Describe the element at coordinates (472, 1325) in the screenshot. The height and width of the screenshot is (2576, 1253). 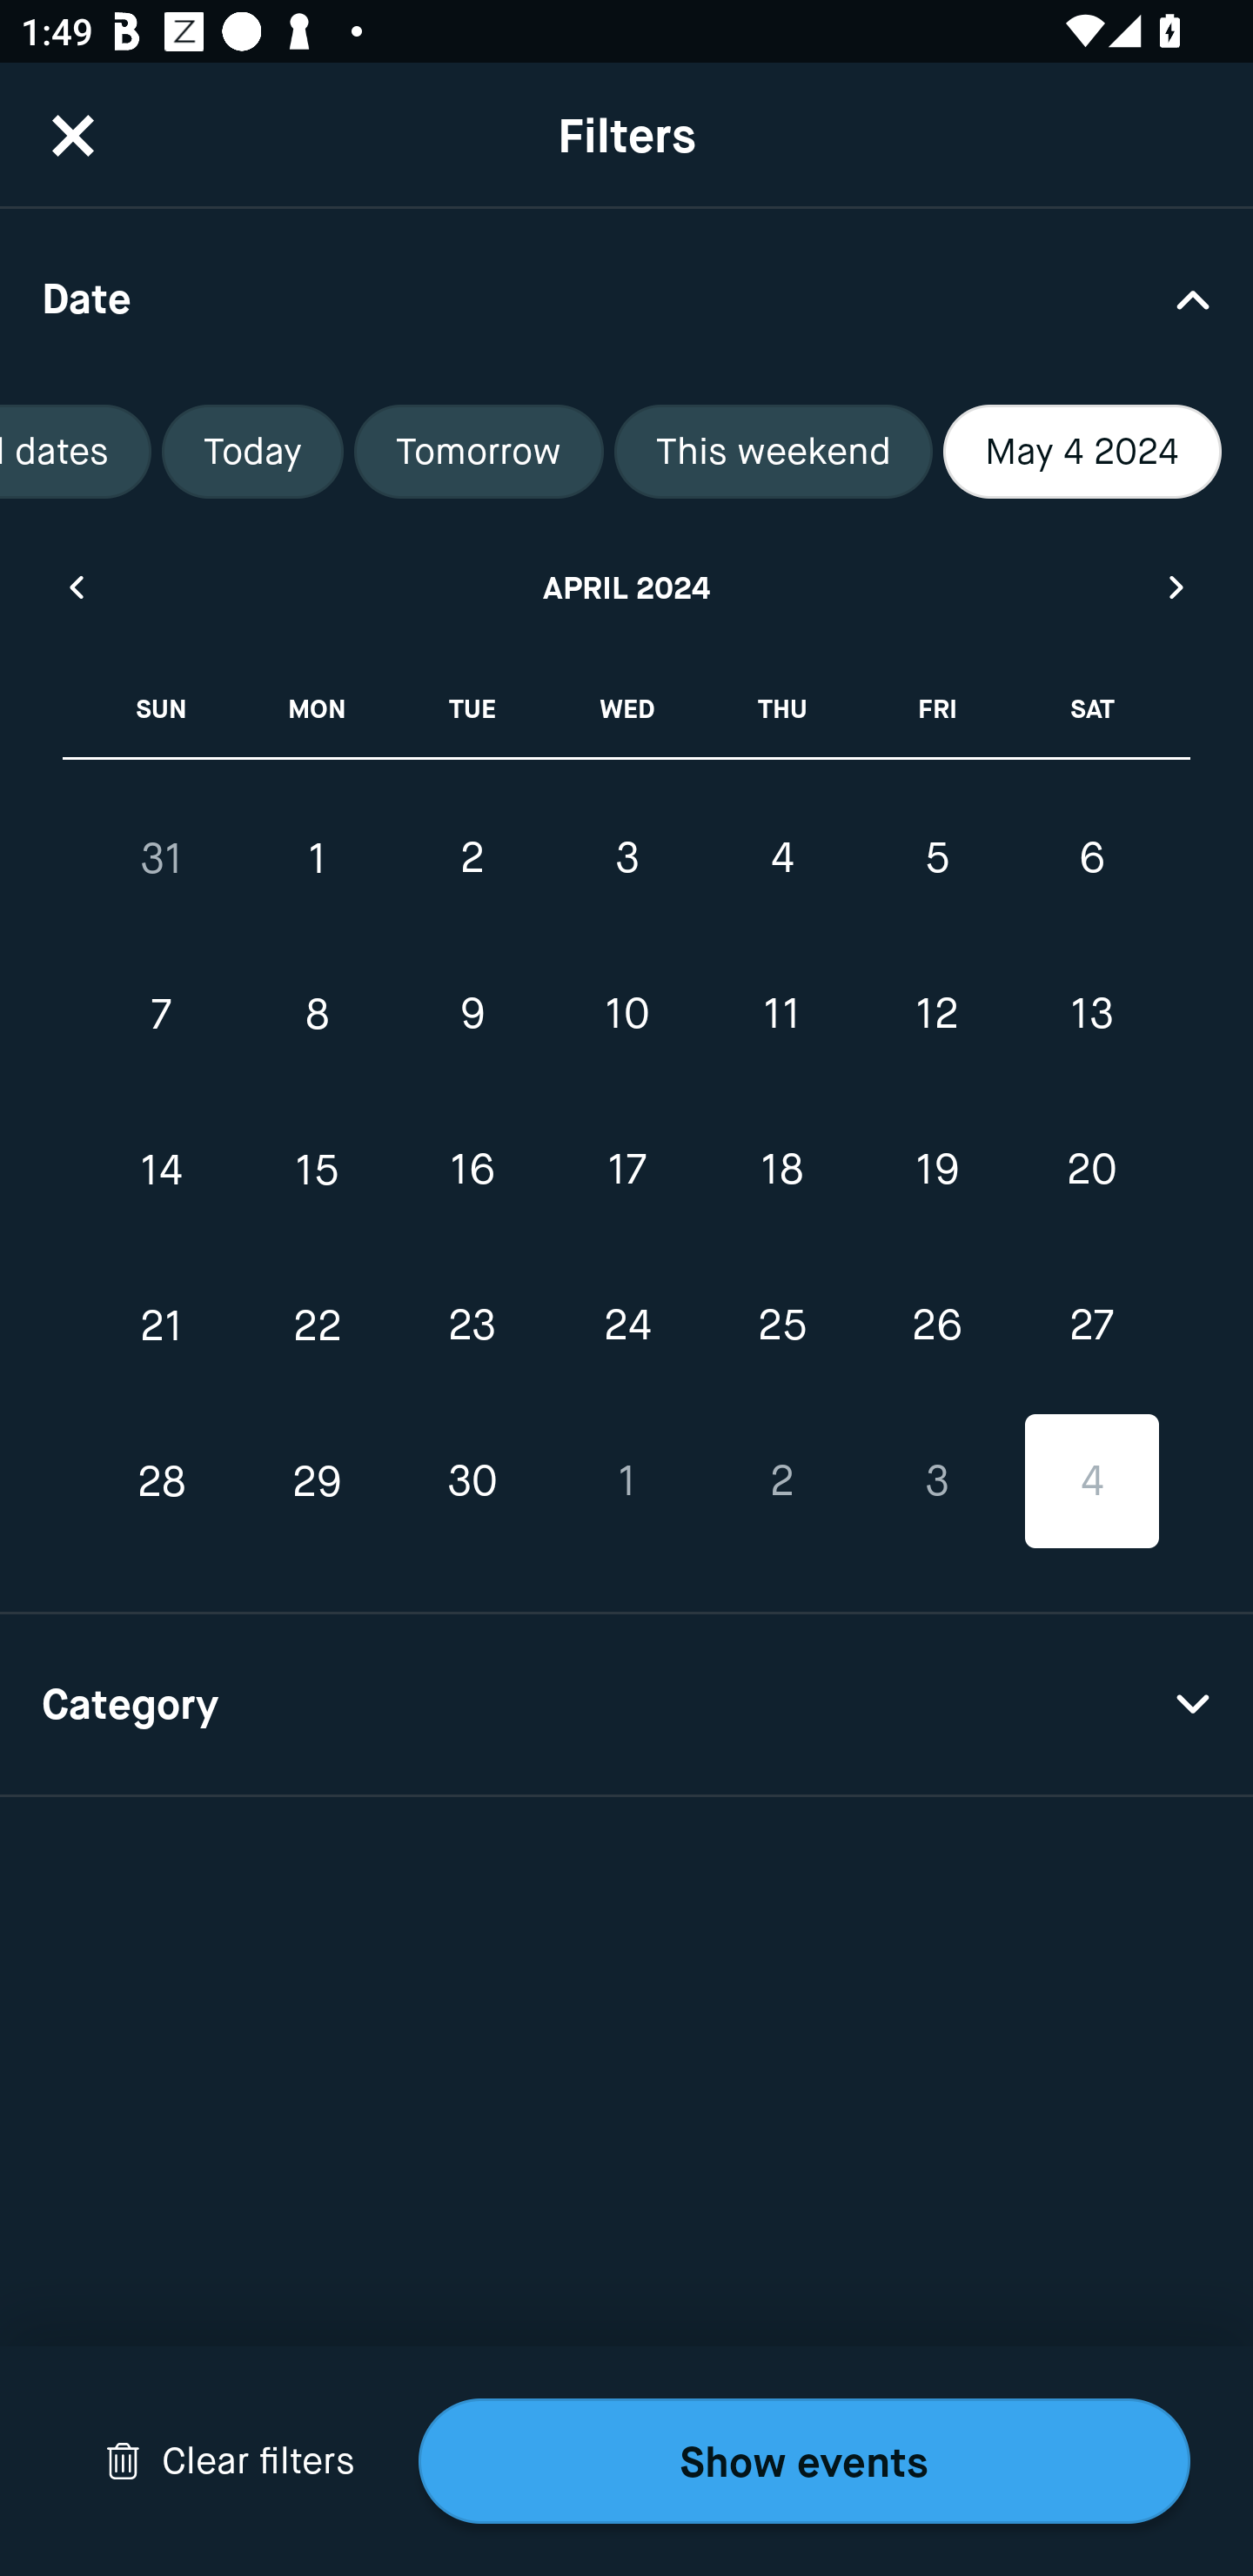
I see `23` at that location.